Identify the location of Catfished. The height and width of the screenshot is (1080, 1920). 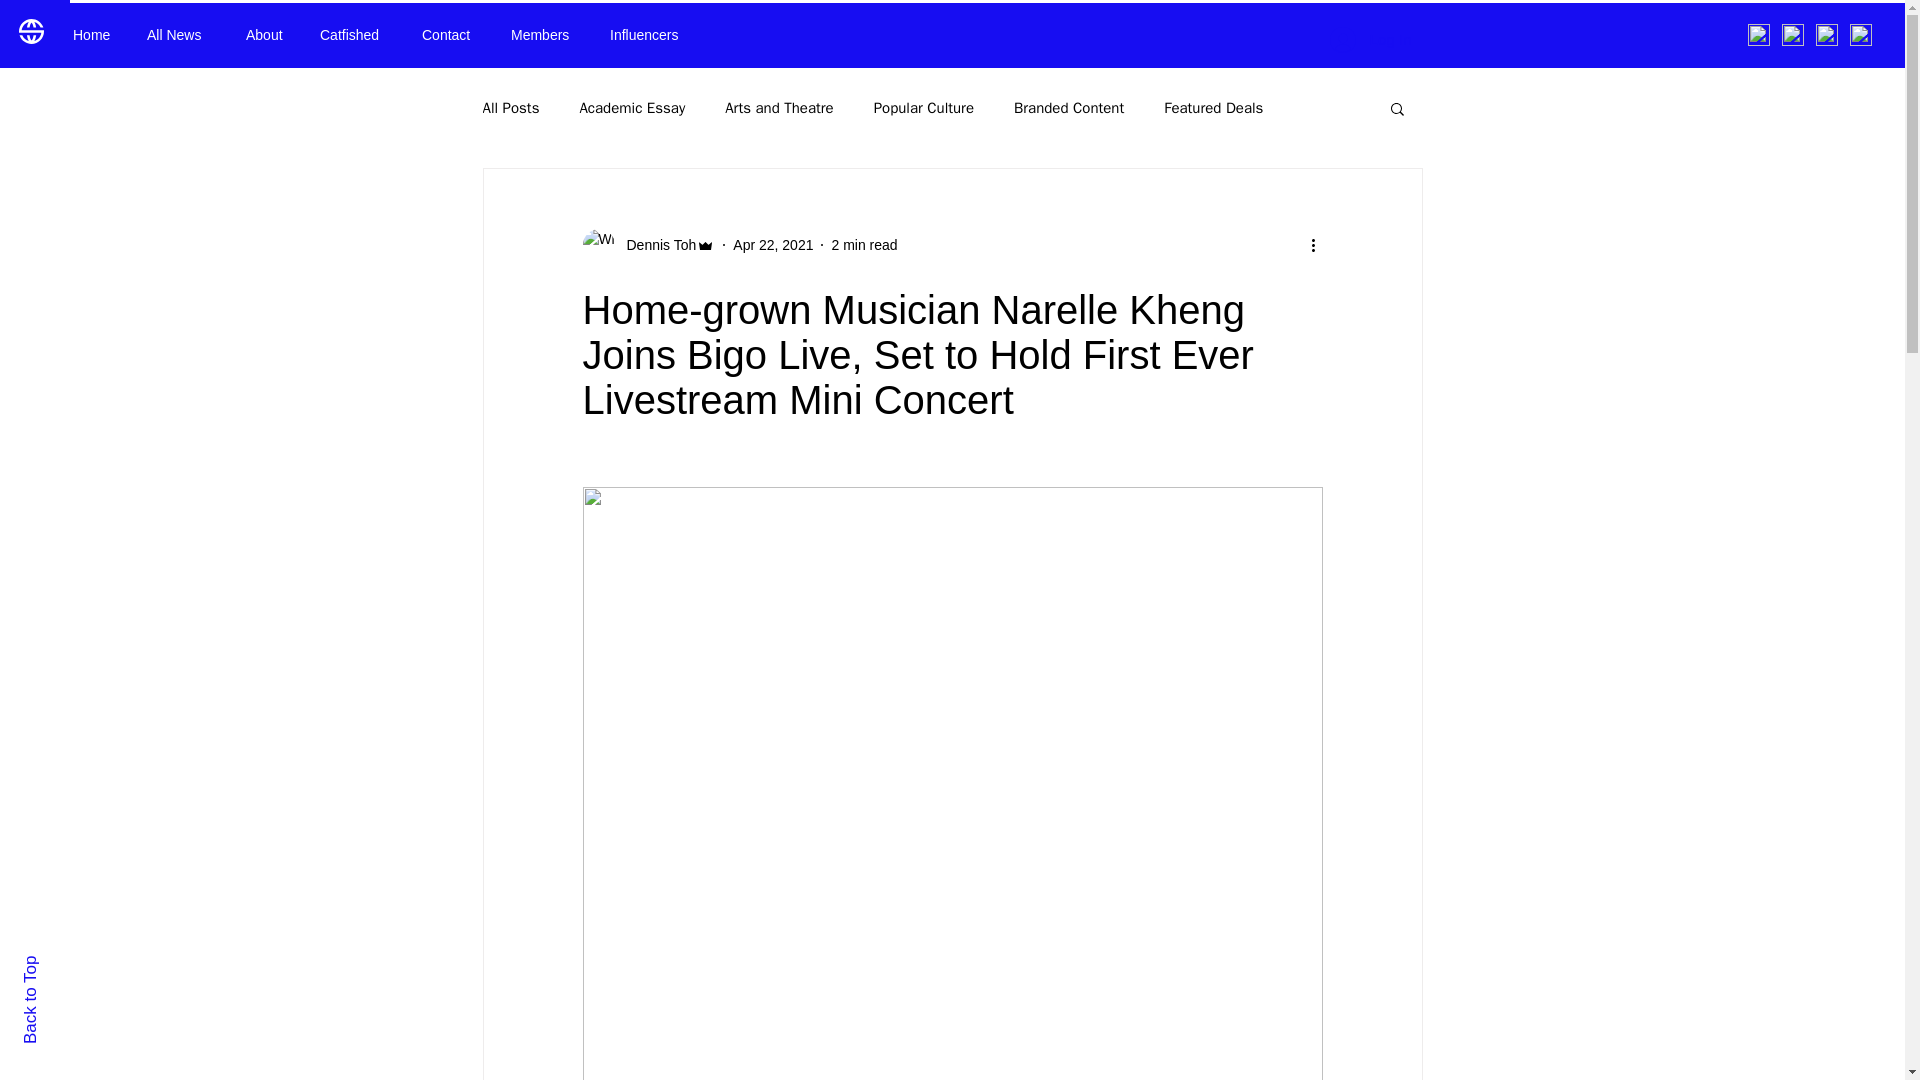
(356, 34).